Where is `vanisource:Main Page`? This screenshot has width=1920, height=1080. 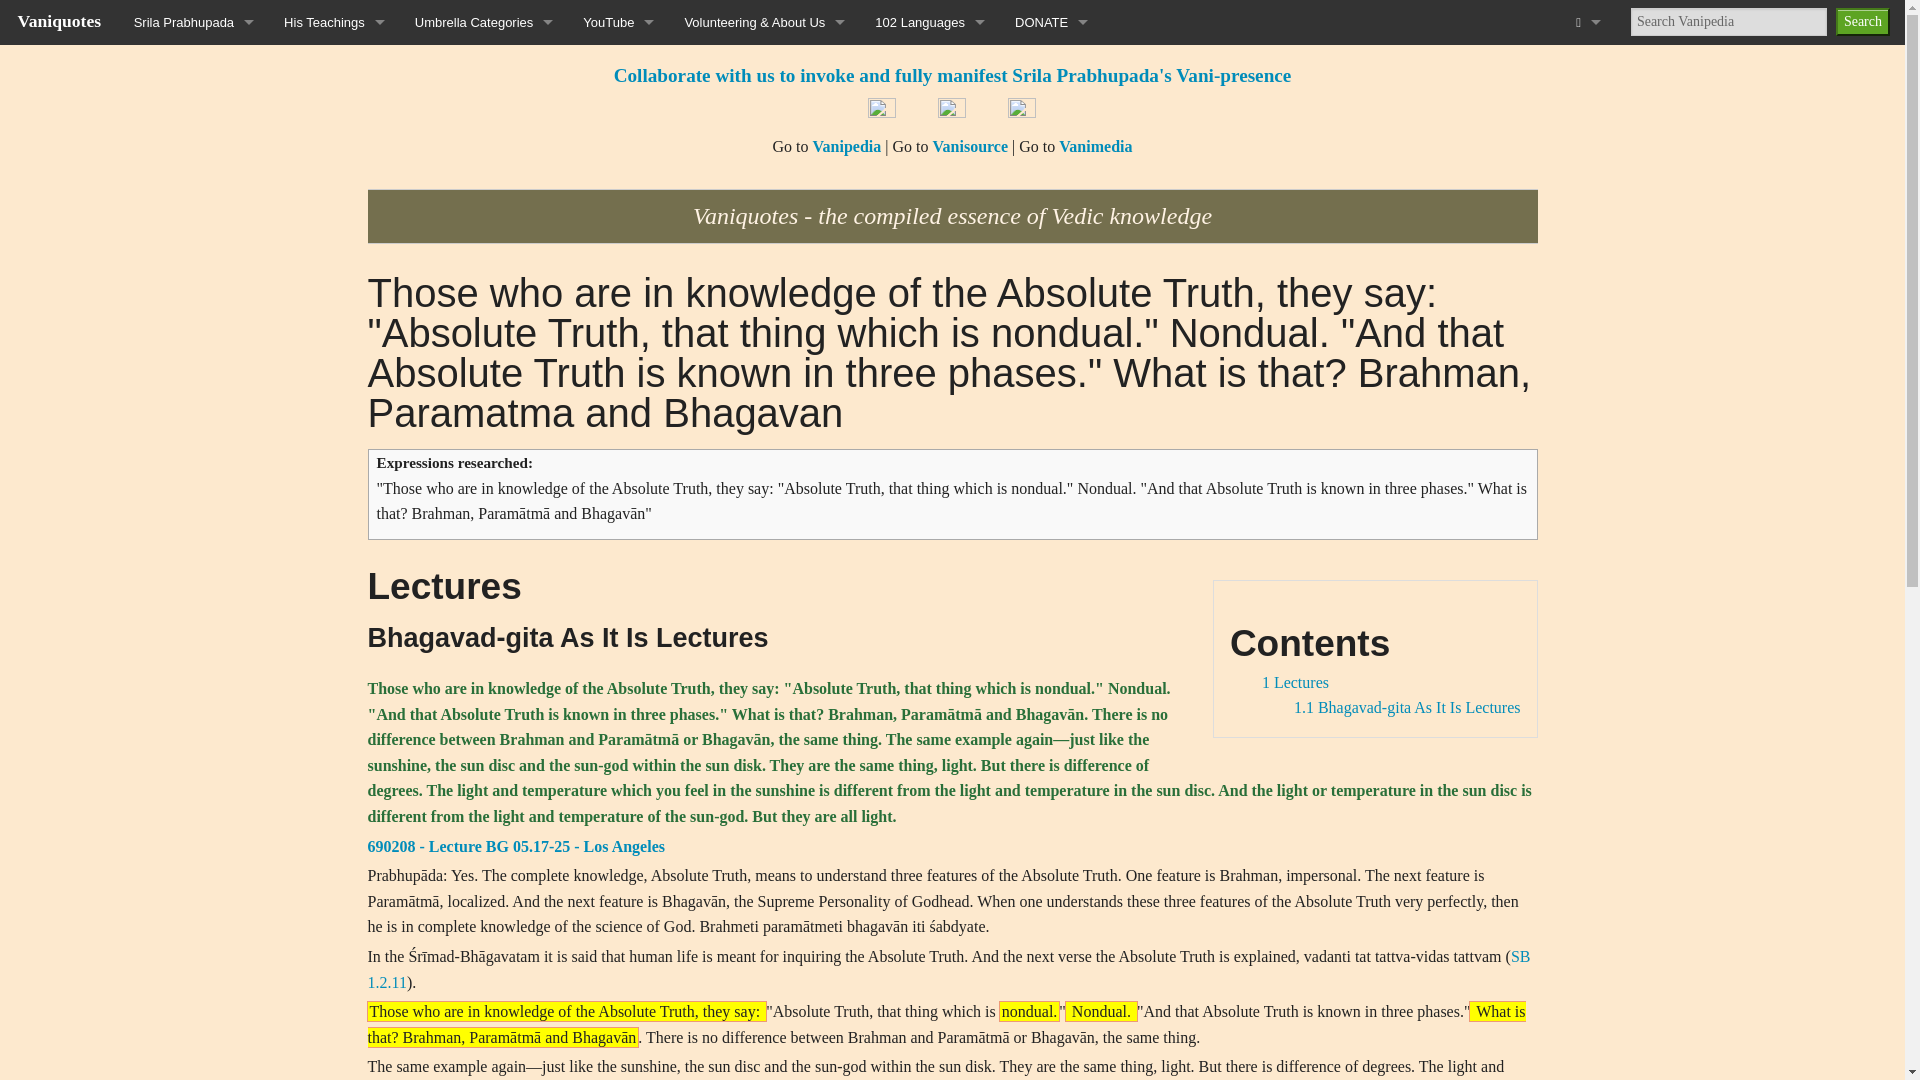 vanisource:Main Page is located at coordinates (970, 146).